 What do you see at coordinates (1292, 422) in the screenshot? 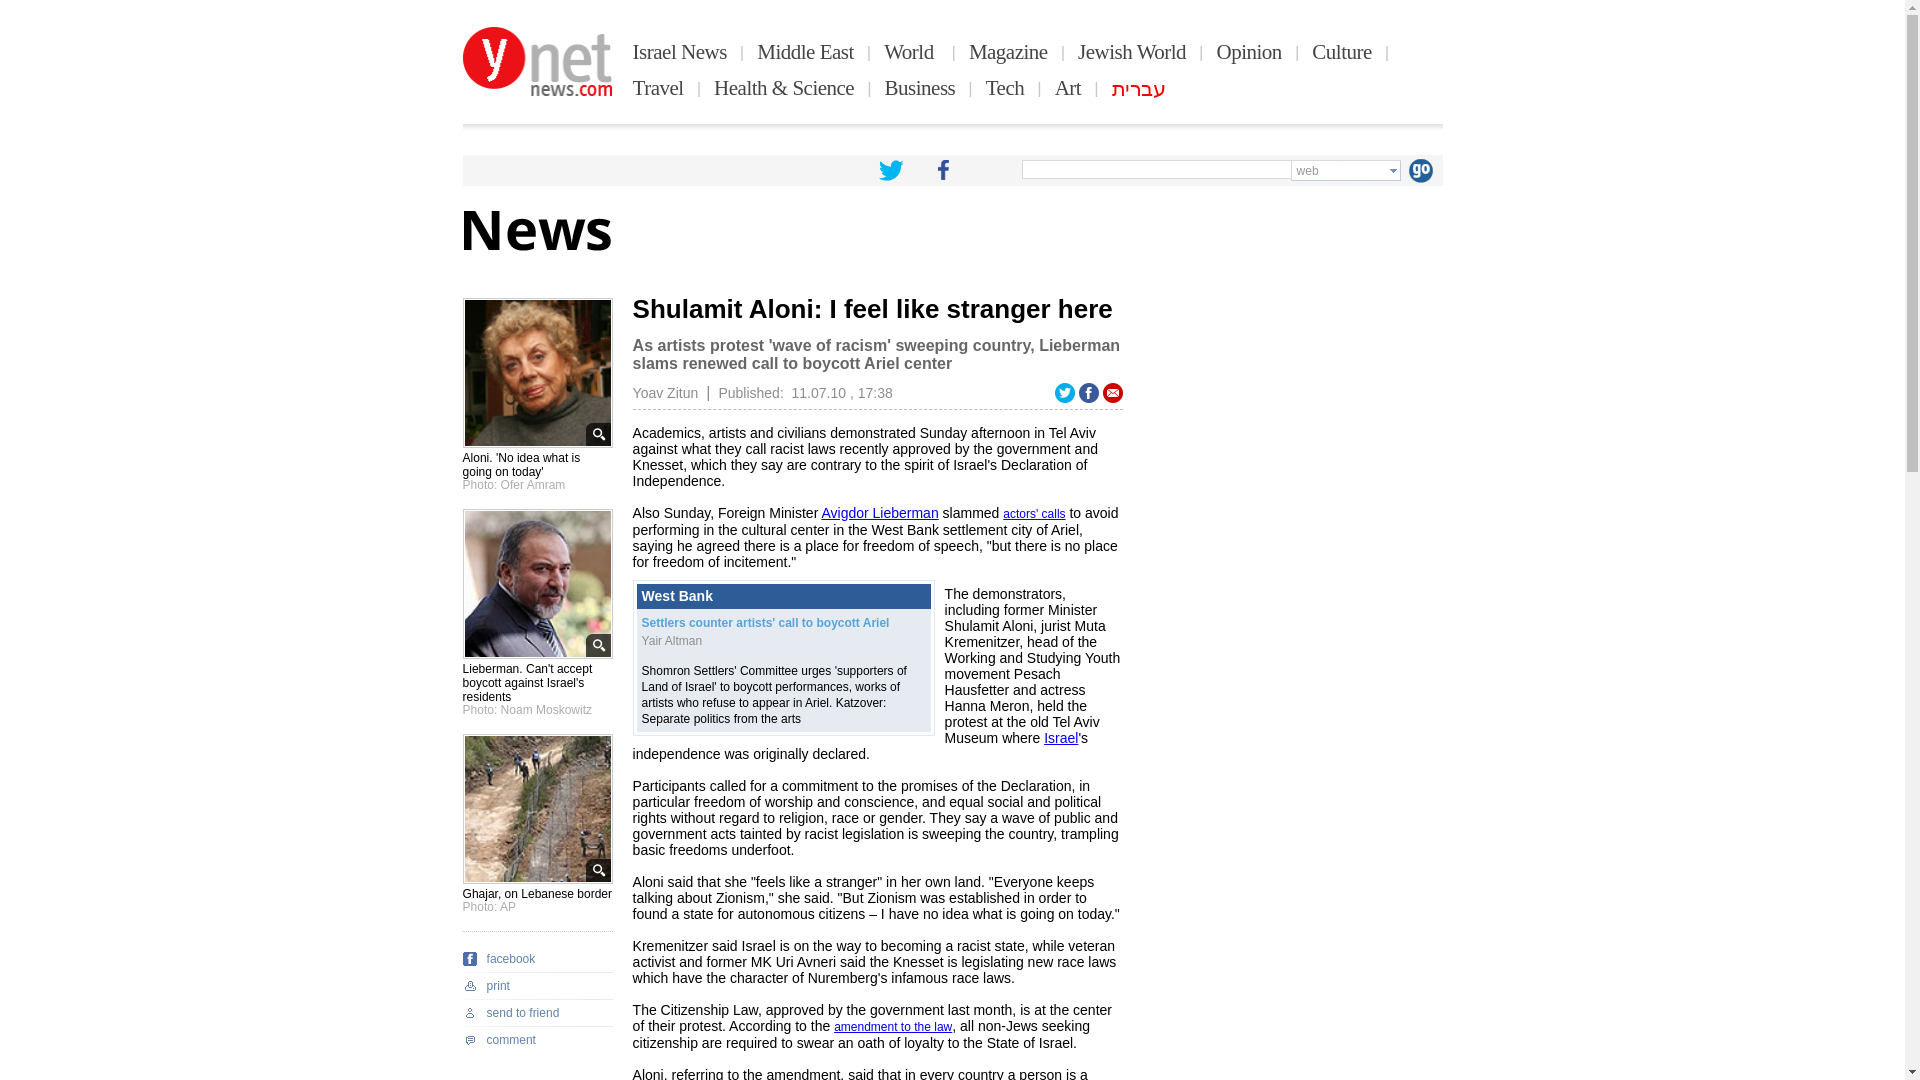
I see `3rd party ad content` at bounding box center [1292, 422].